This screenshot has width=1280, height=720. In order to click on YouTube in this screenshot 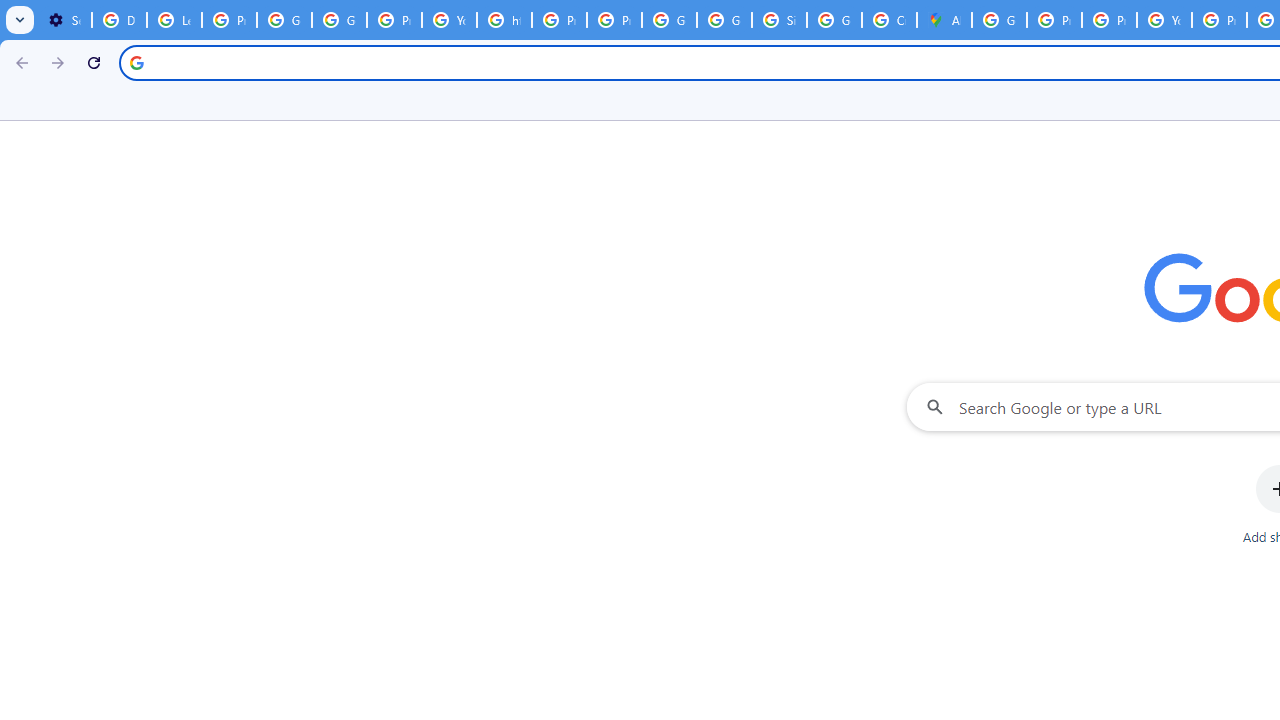, I will do `click(450, 20)`.